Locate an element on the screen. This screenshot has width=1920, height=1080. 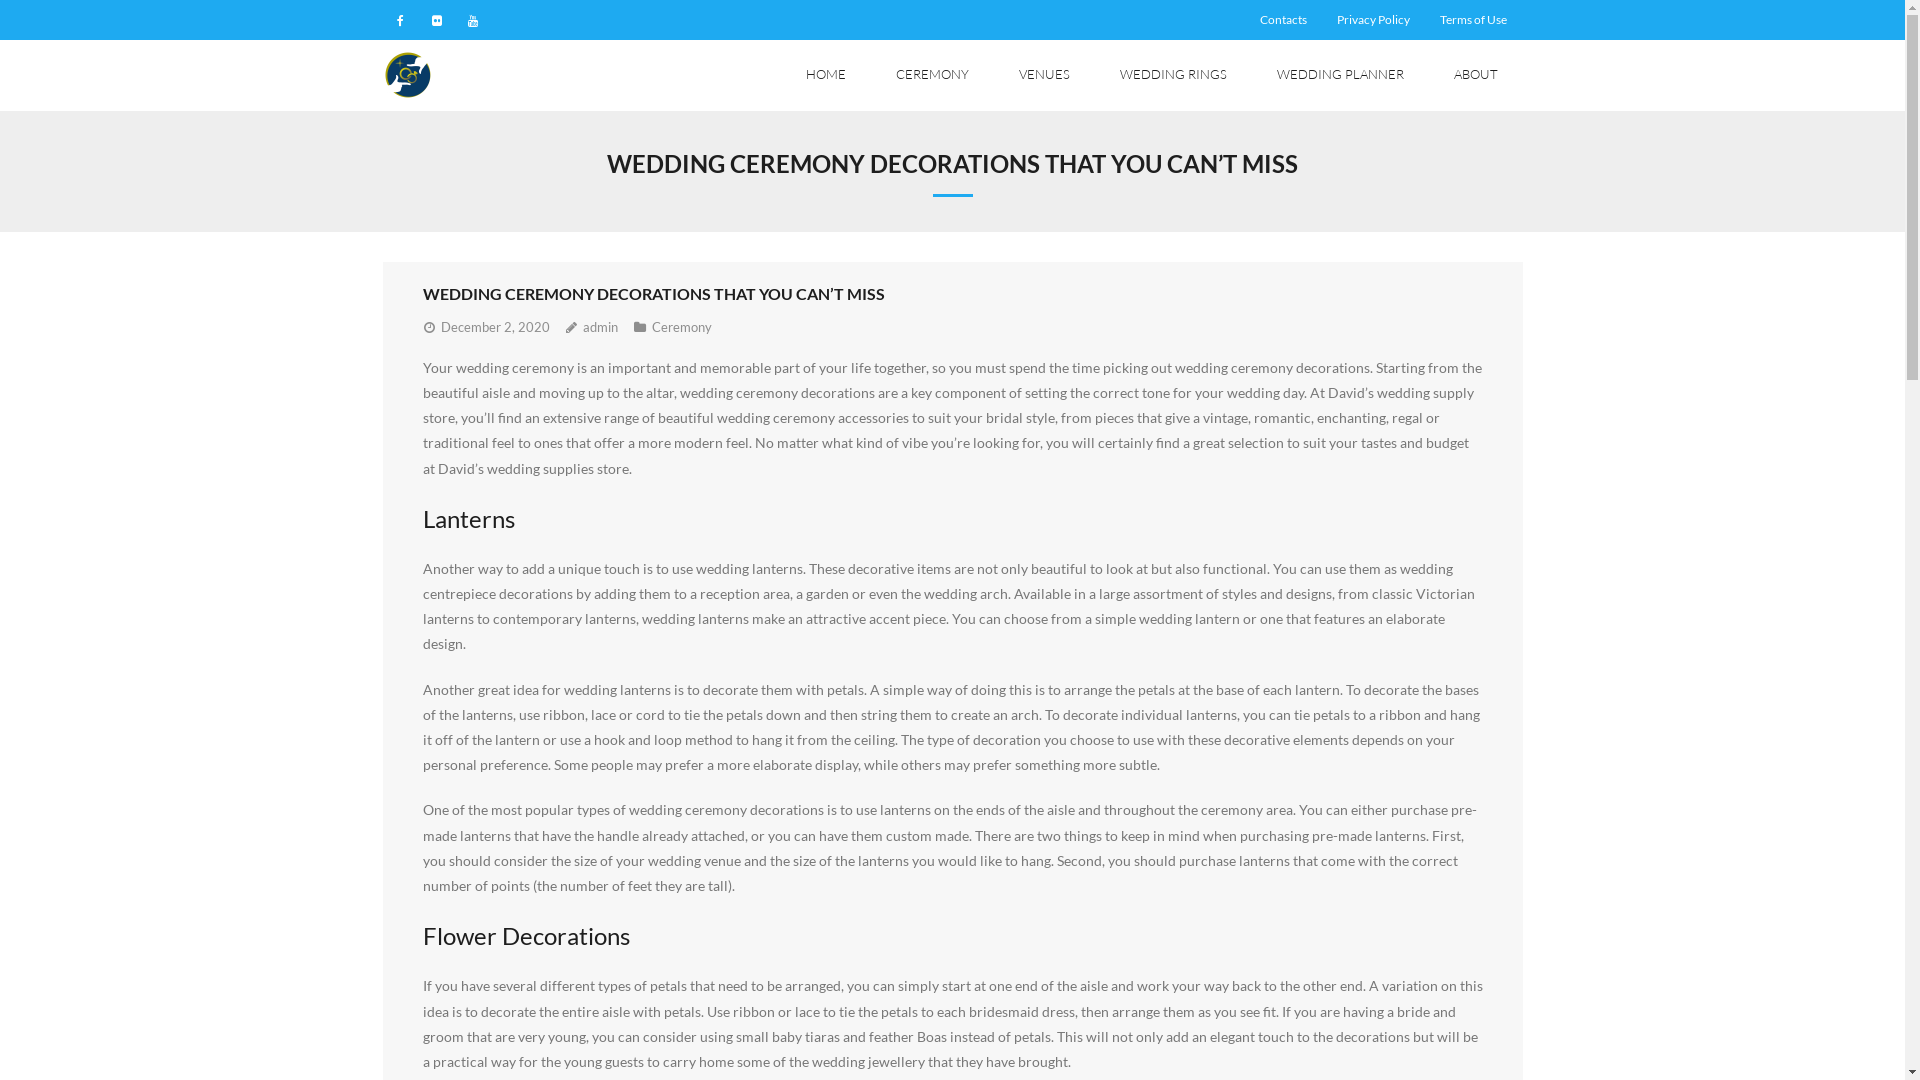
Privacy Policy is located at coordinates (1374, 20).